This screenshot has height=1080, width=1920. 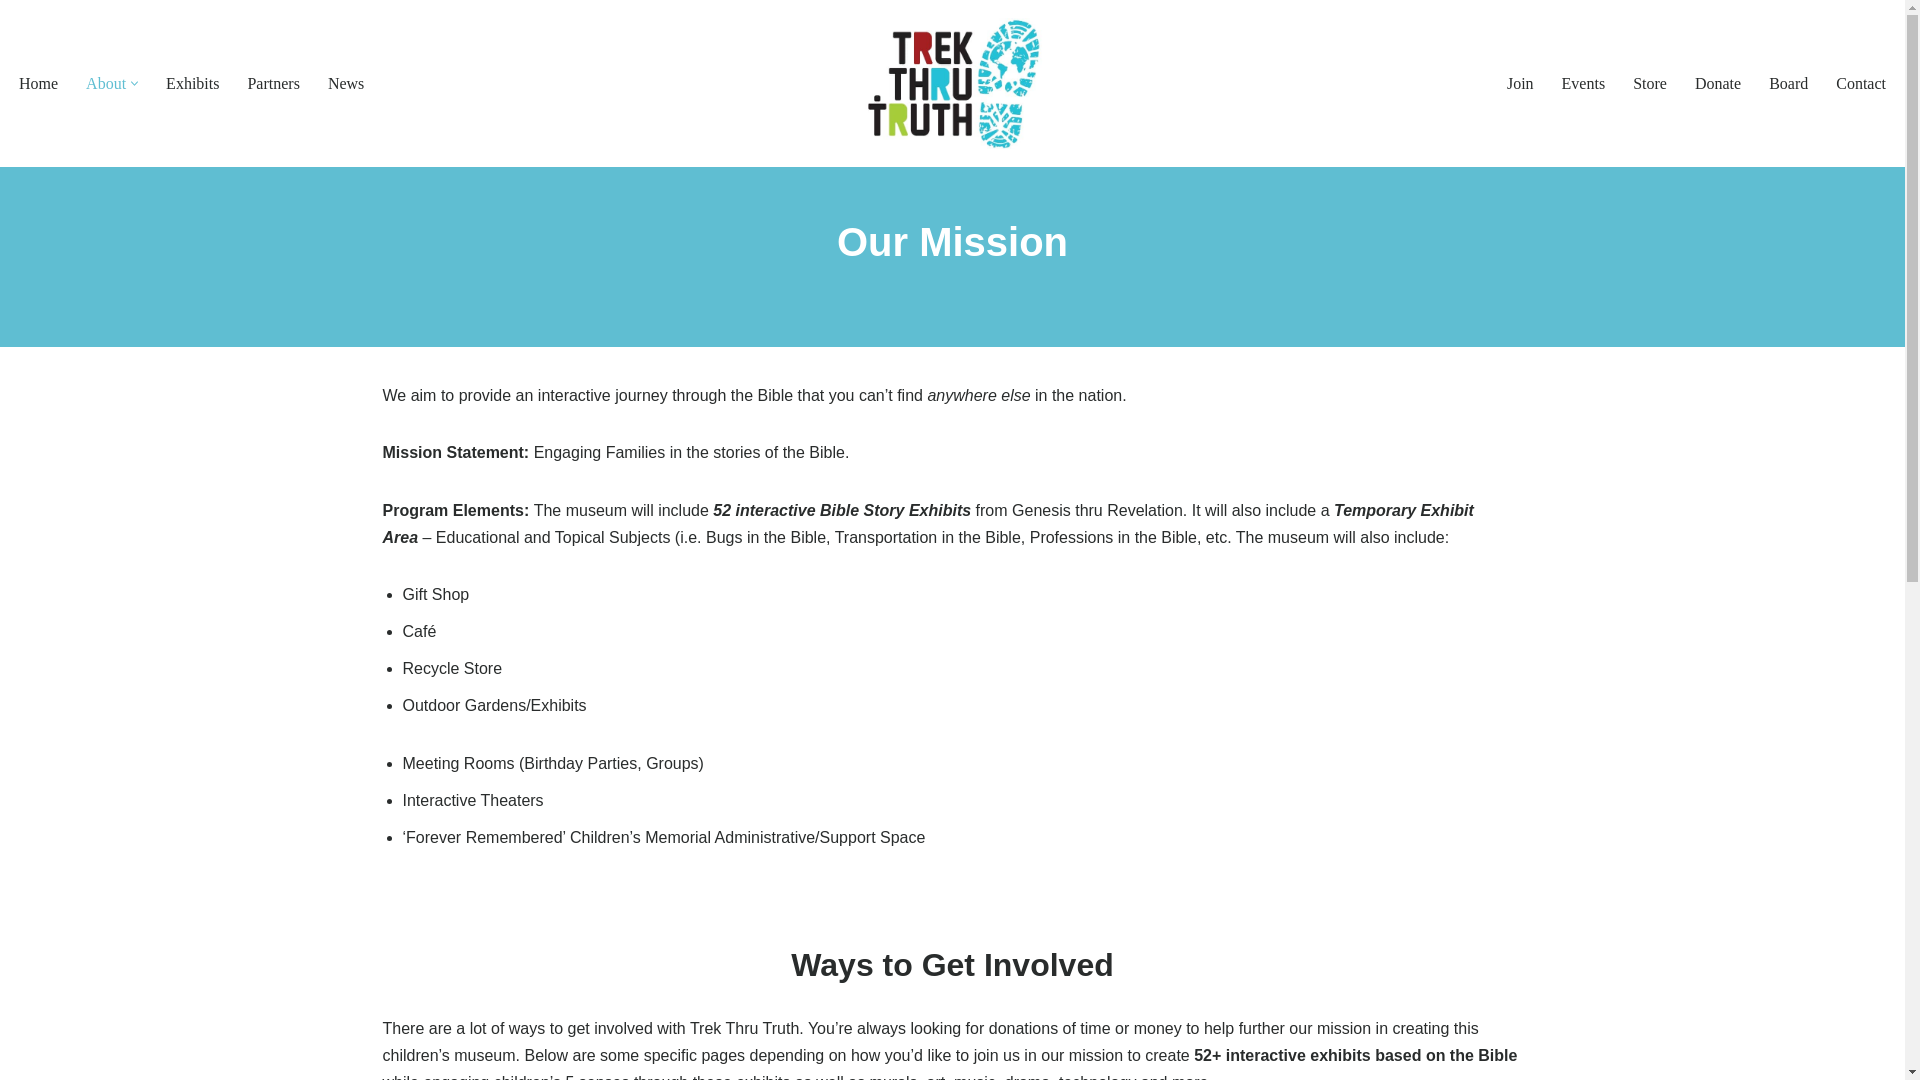 I want to click on Partners, so click(x=273, y=84).